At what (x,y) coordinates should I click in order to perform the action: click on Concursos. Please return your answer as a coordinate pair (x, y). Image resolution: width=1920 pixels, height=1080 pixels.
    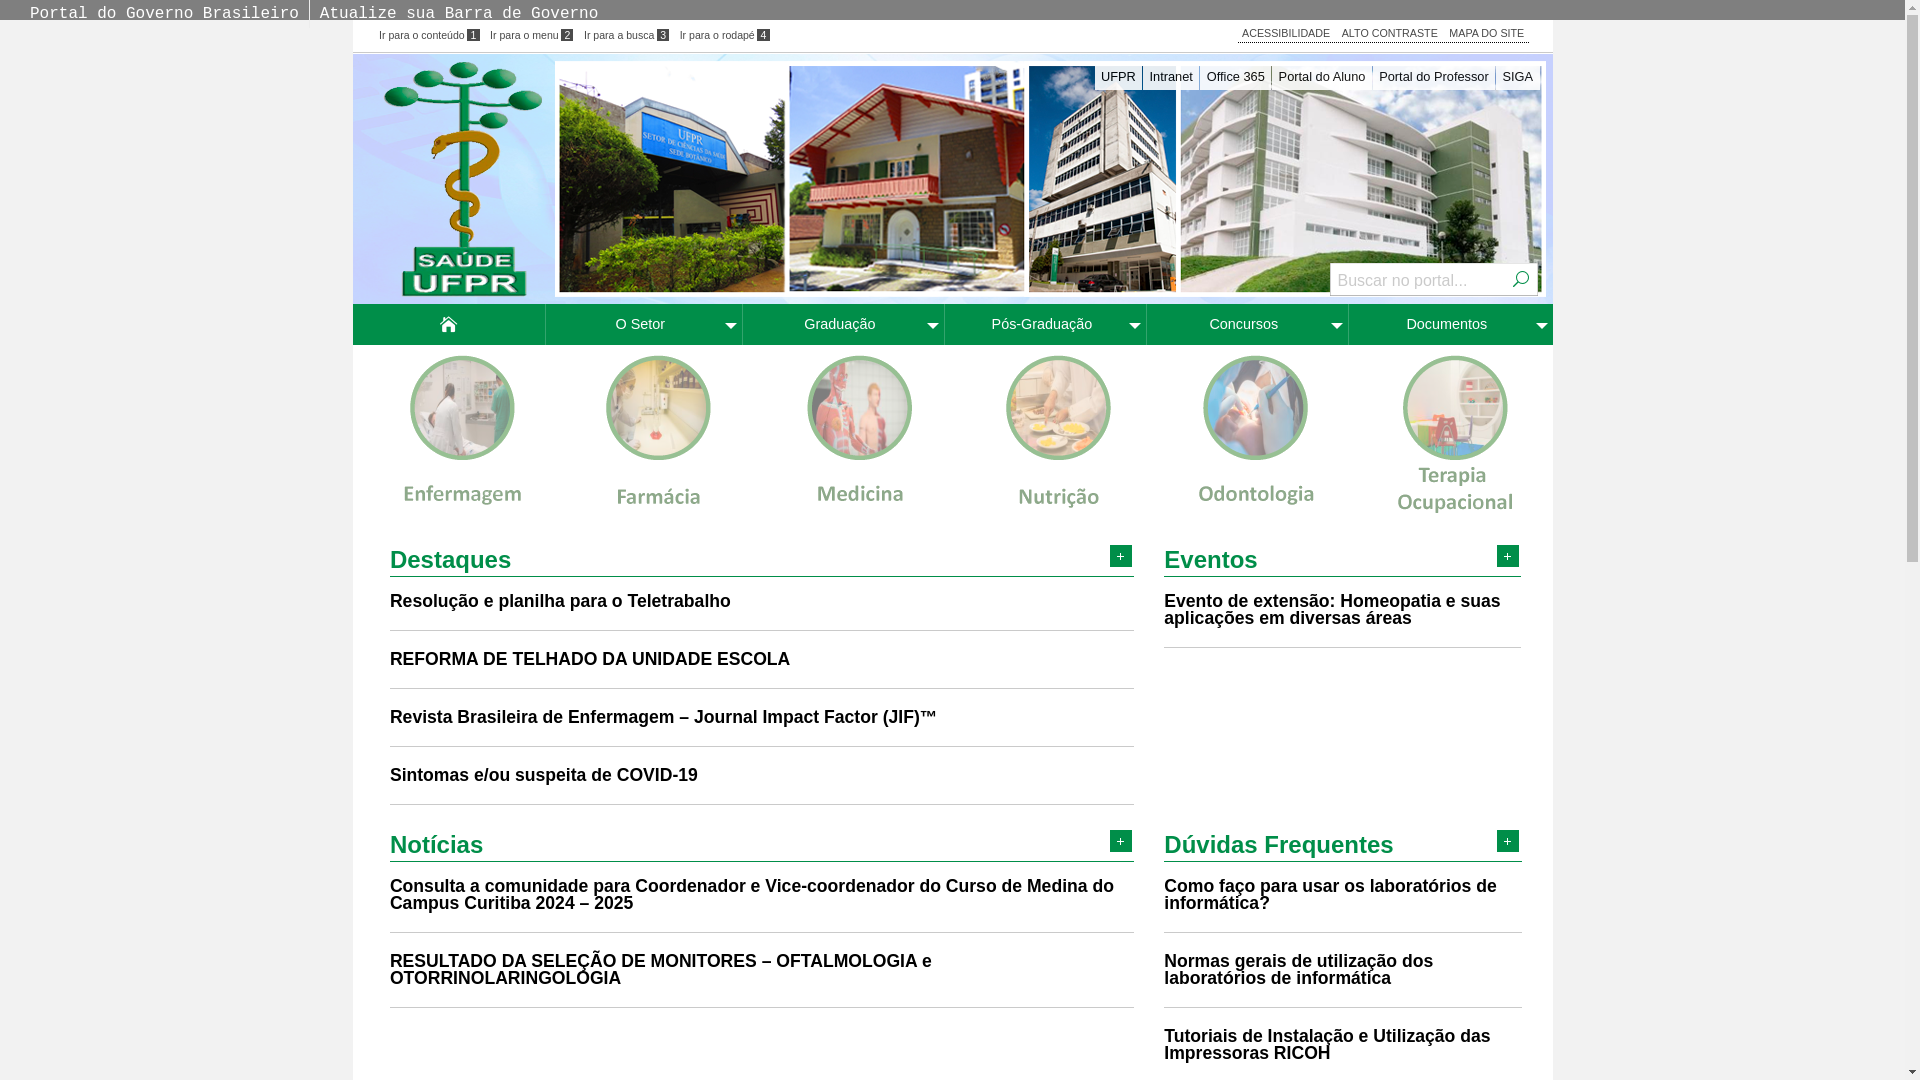
    Looking at the image, I should click on (1248, 324).